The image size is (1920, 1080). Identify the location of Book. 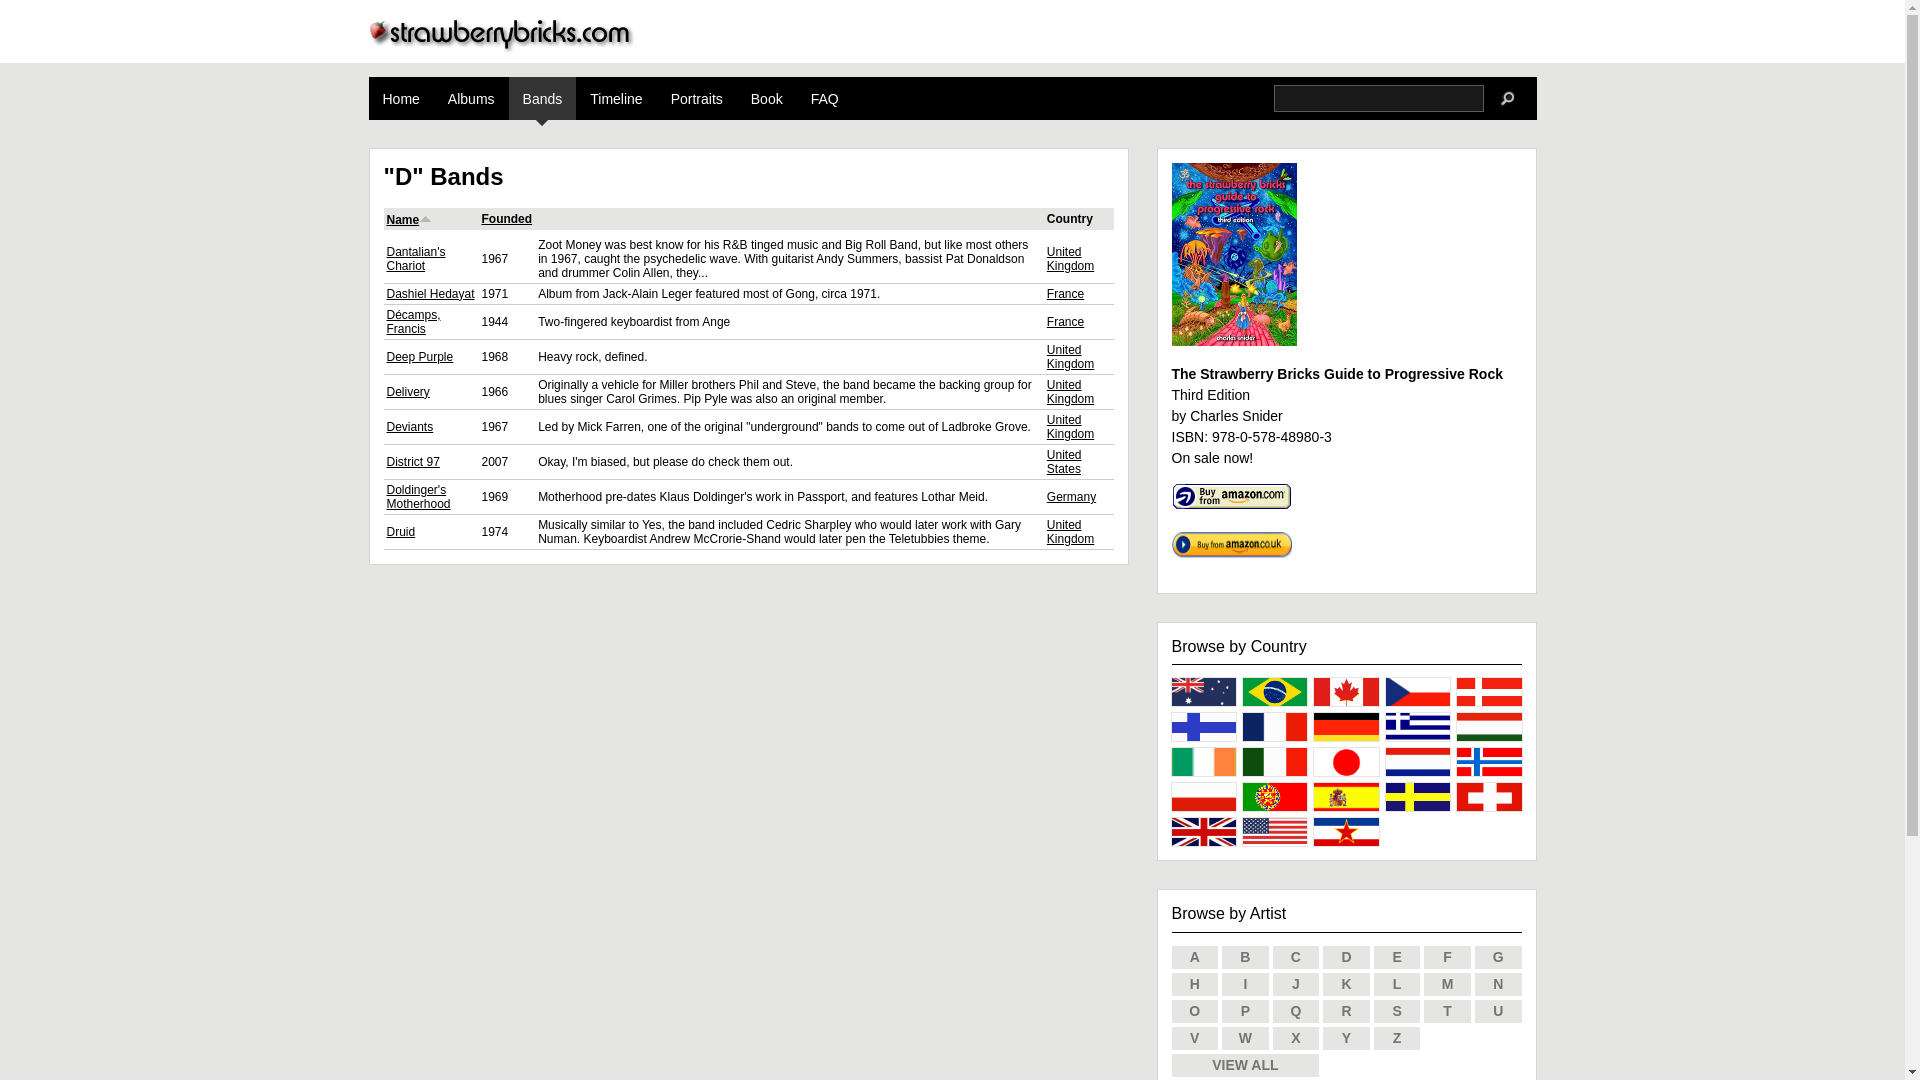
(766, 98).